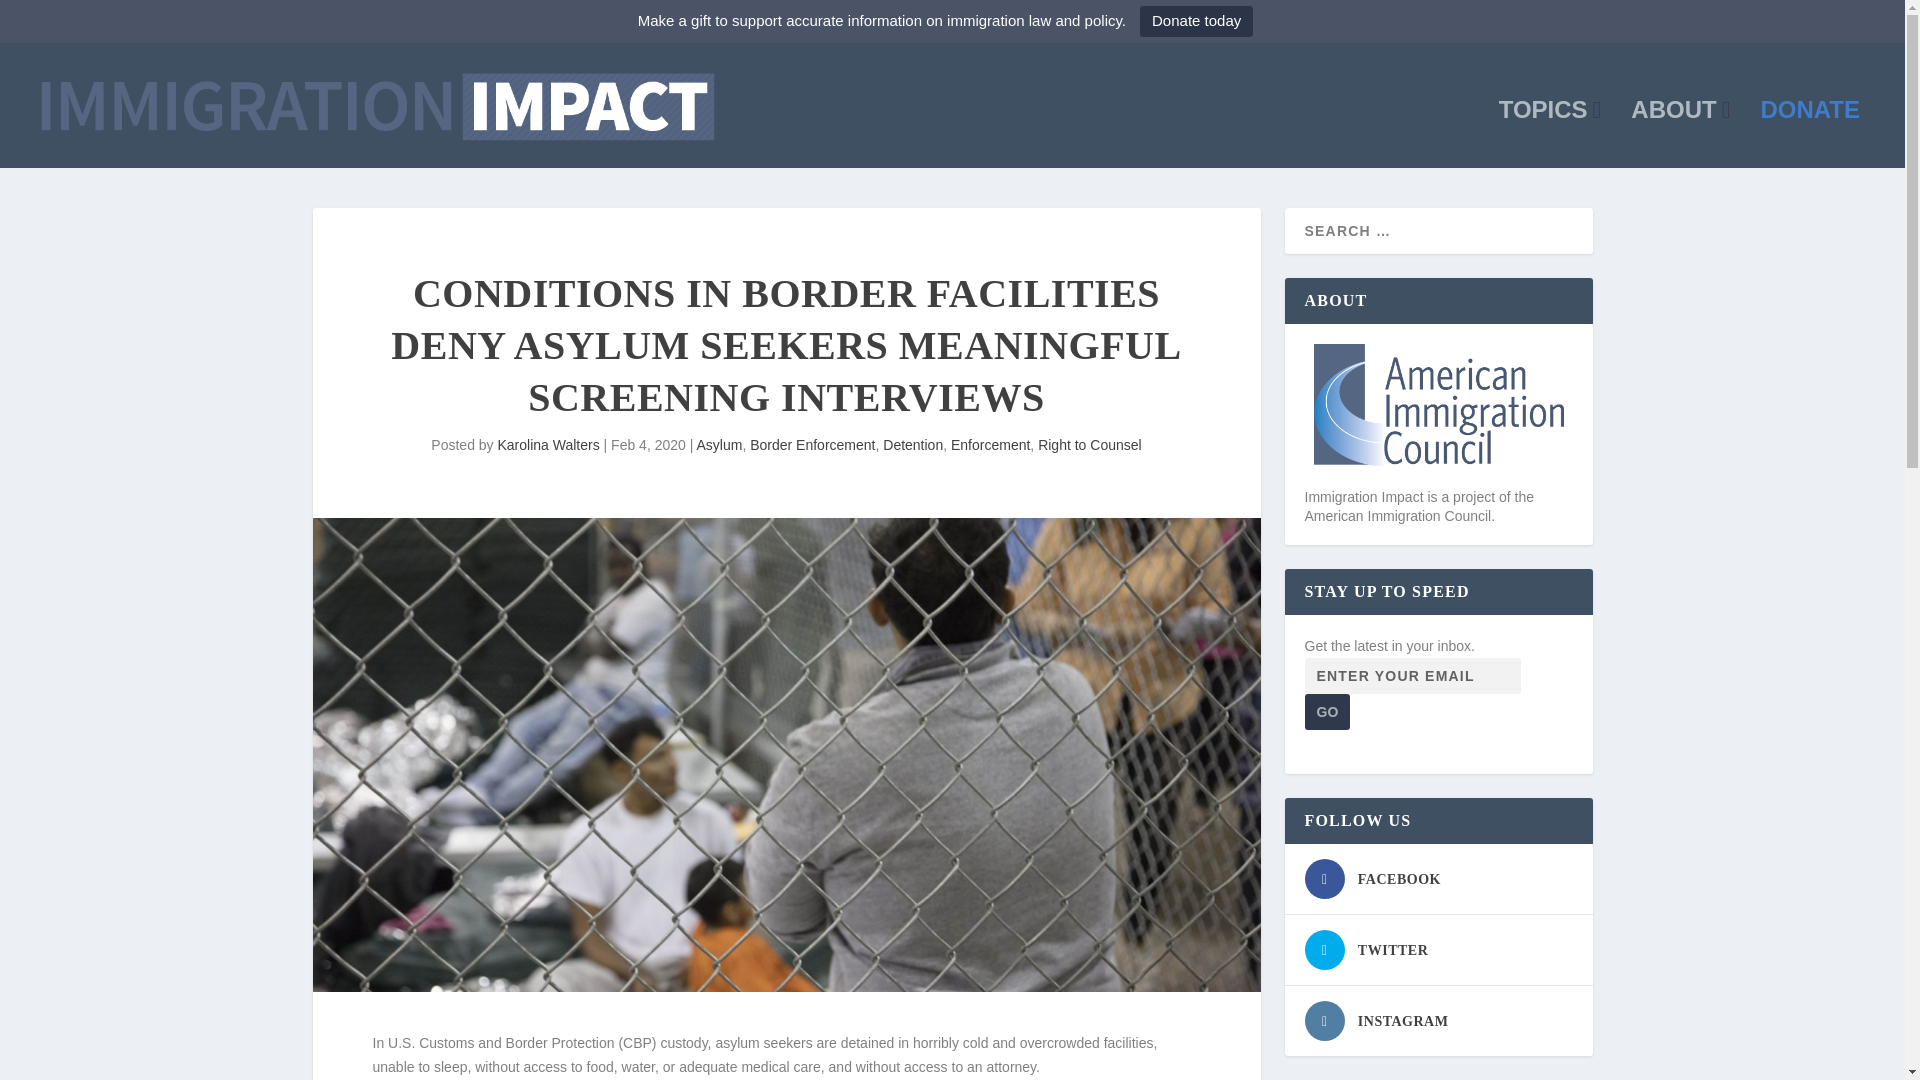  I want to click on Posts by Karolina Walters, so click(548, 444).